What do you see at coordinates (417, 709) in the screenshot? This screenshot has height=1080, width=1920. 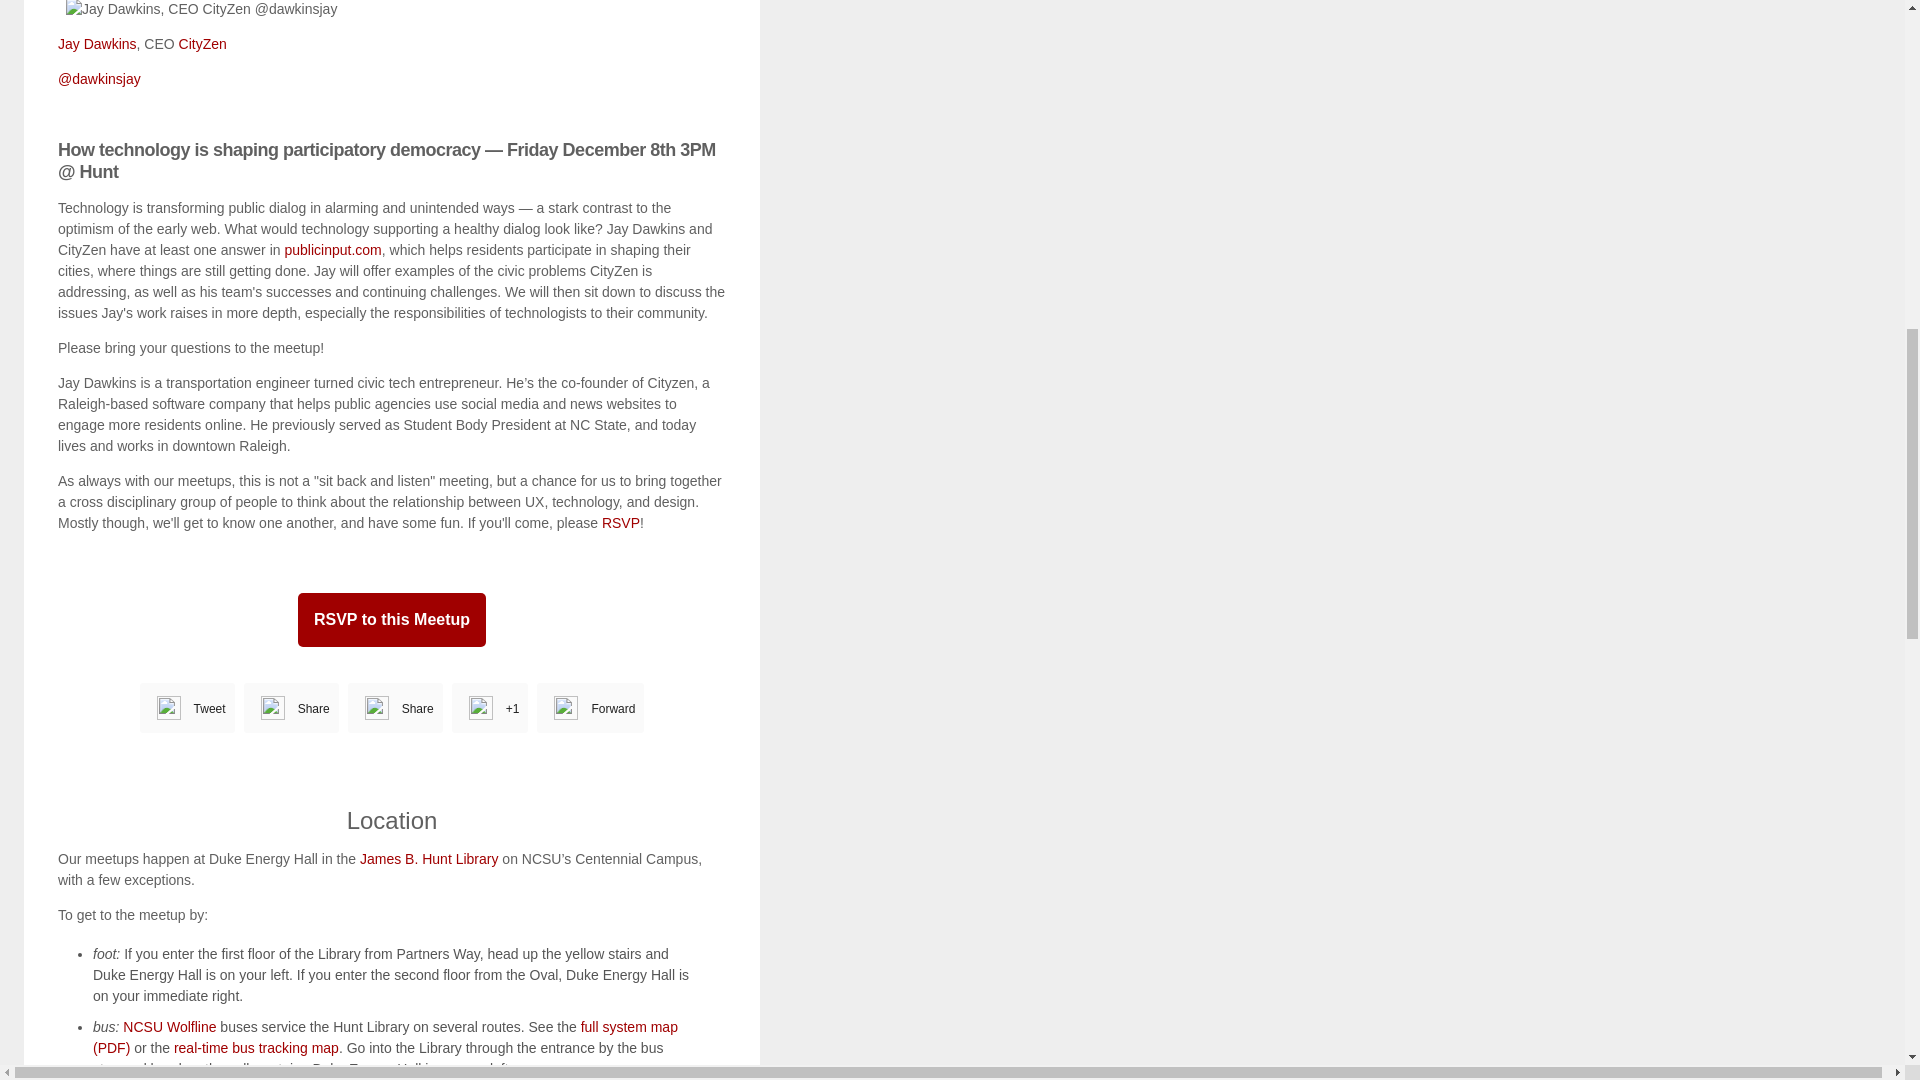 I see `Share` at bounding box center [417, 709].